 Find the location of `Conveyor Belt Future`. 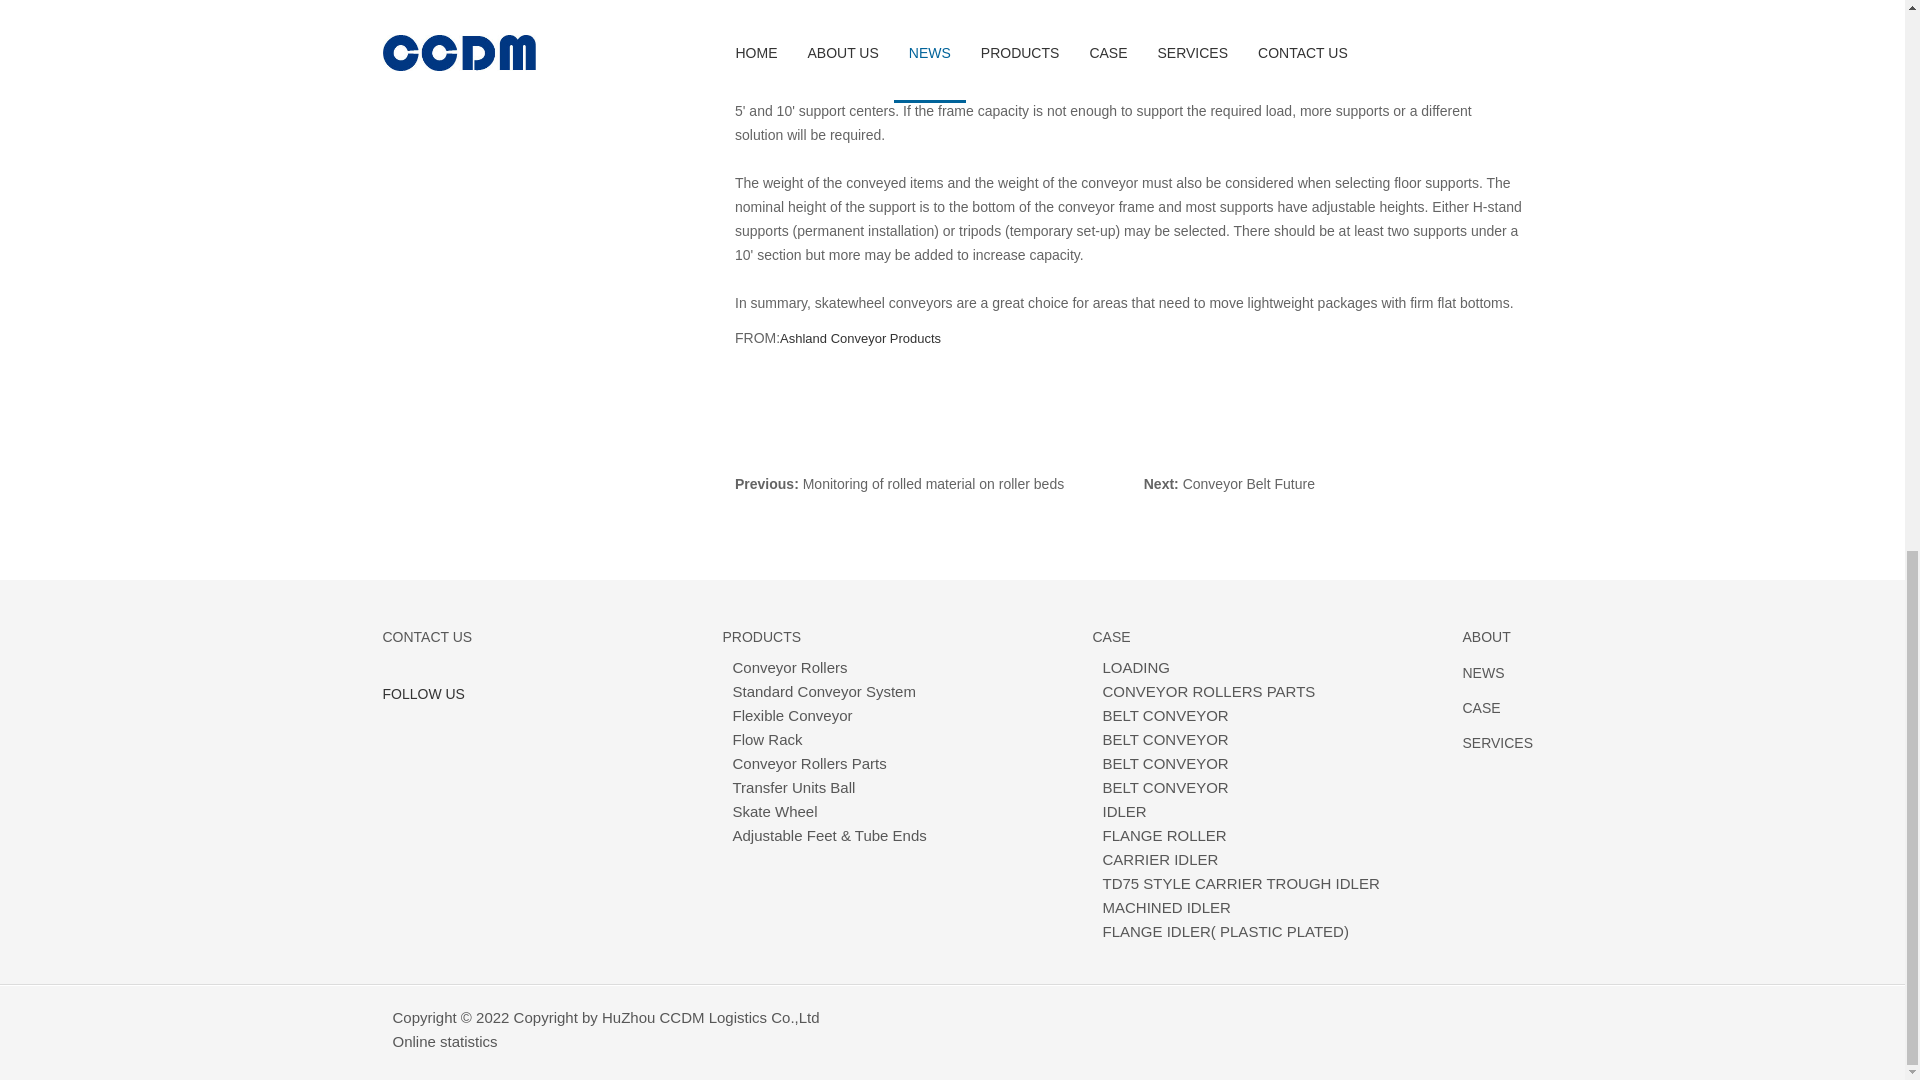

Conveyor Belt Future is located at coordinates (1248, 484).